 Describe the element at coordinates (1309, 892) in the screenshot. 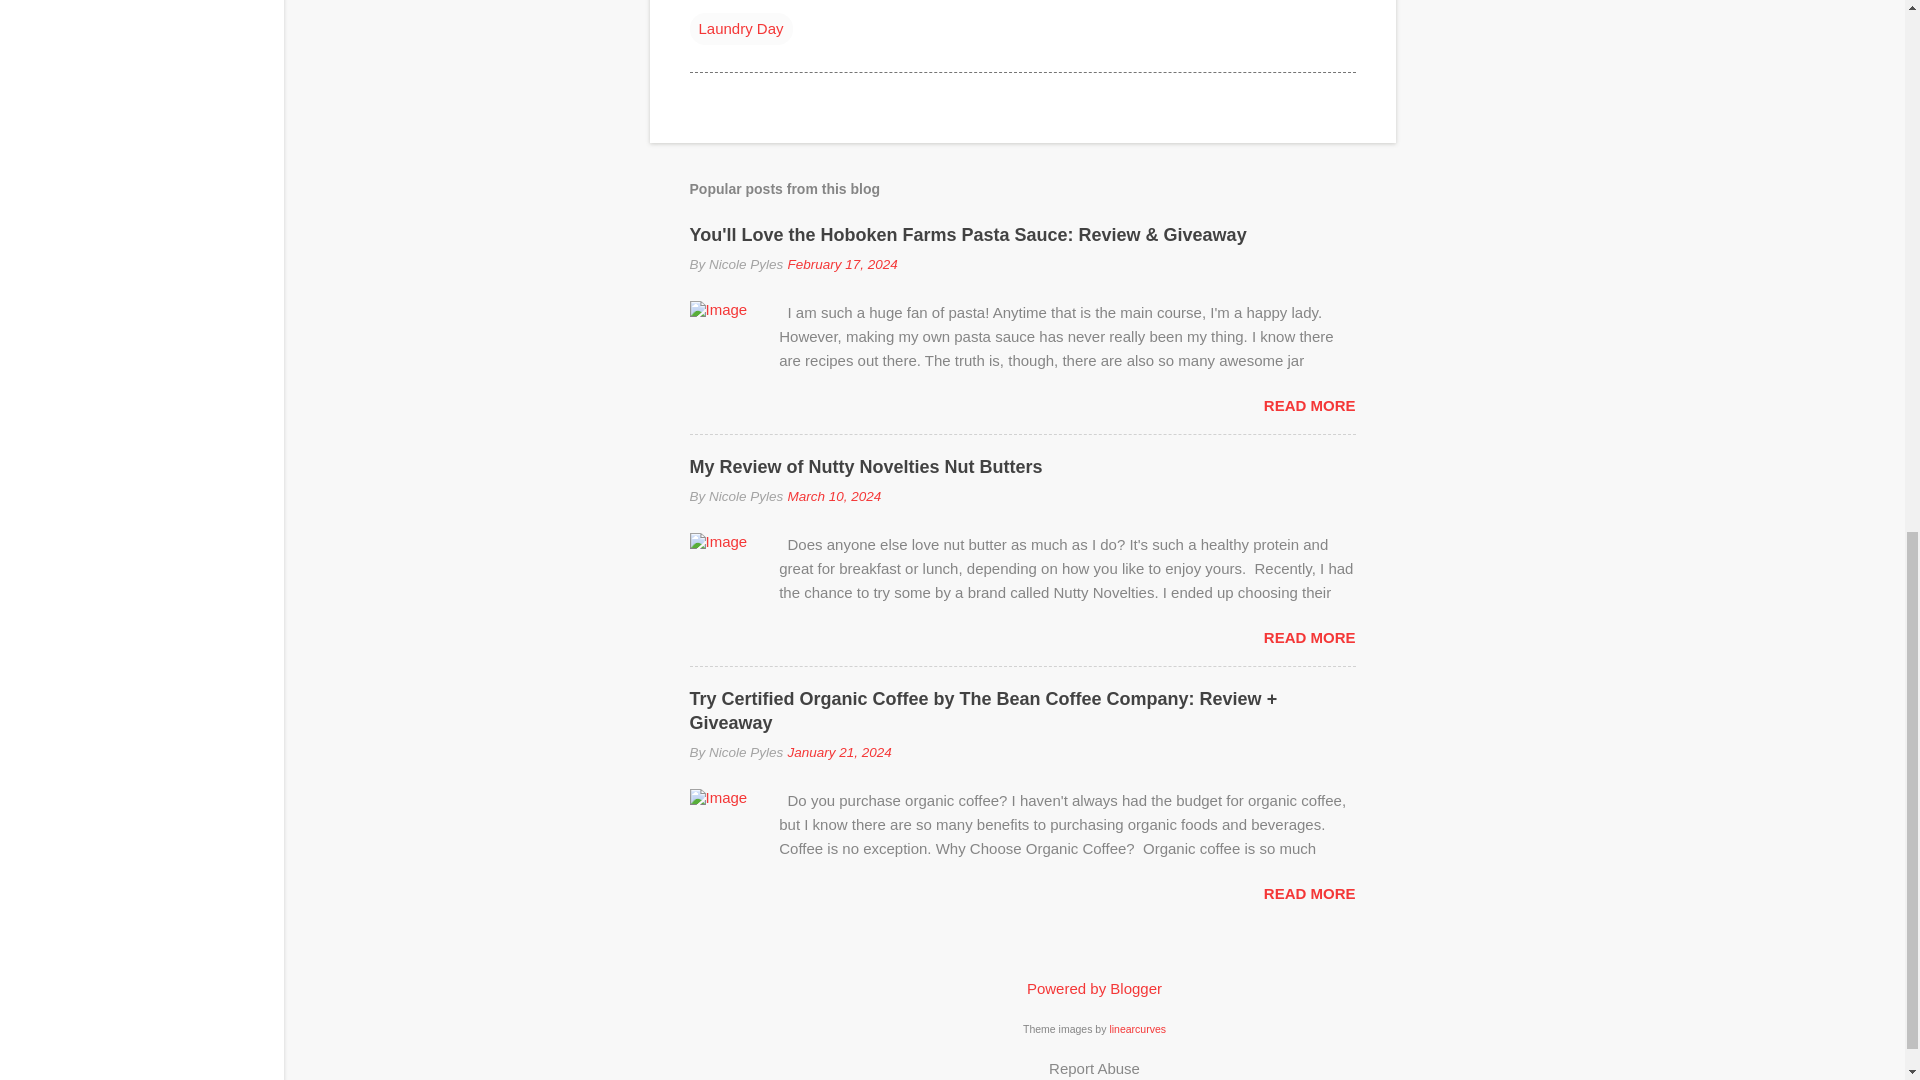

I see `READ MORE` at that location.